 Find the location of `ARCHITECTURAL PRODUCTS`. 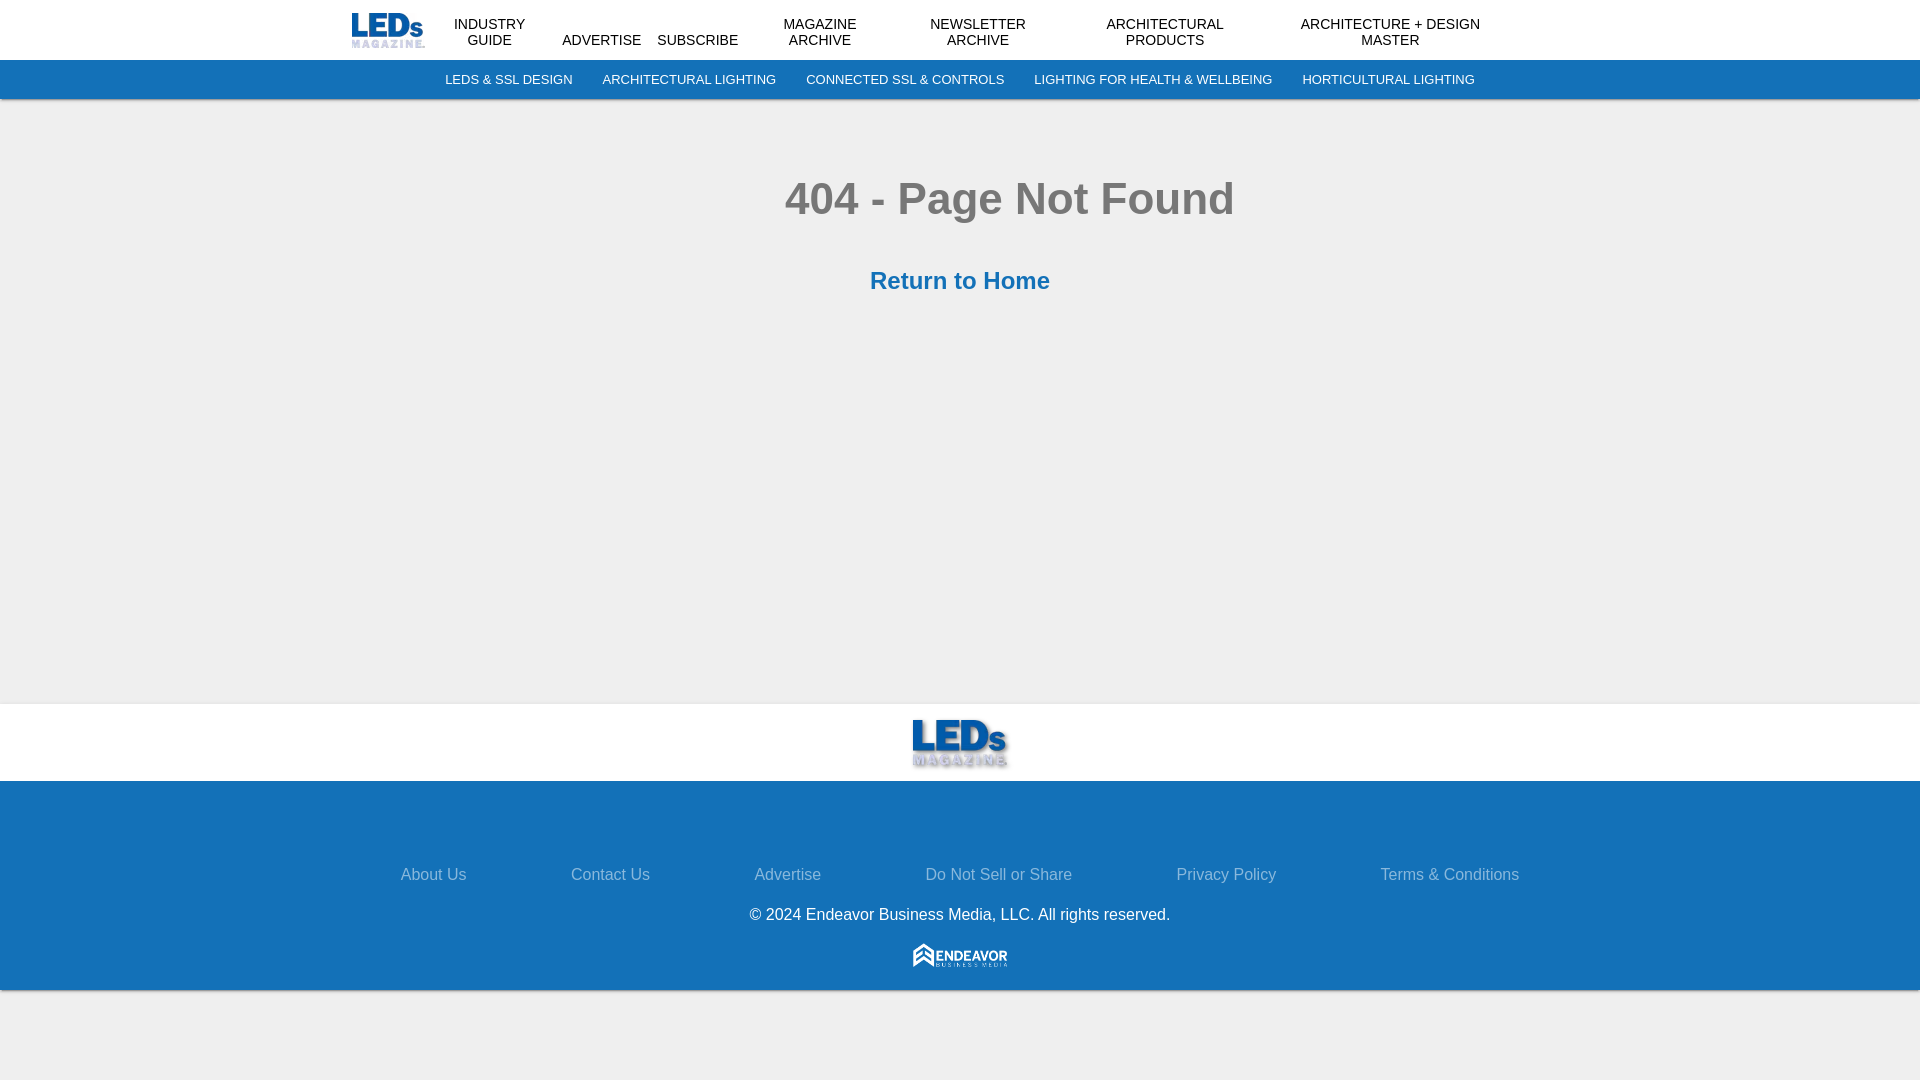

ARCHITECTURAL PRODUCTS is located at coordinates (1164, 32).